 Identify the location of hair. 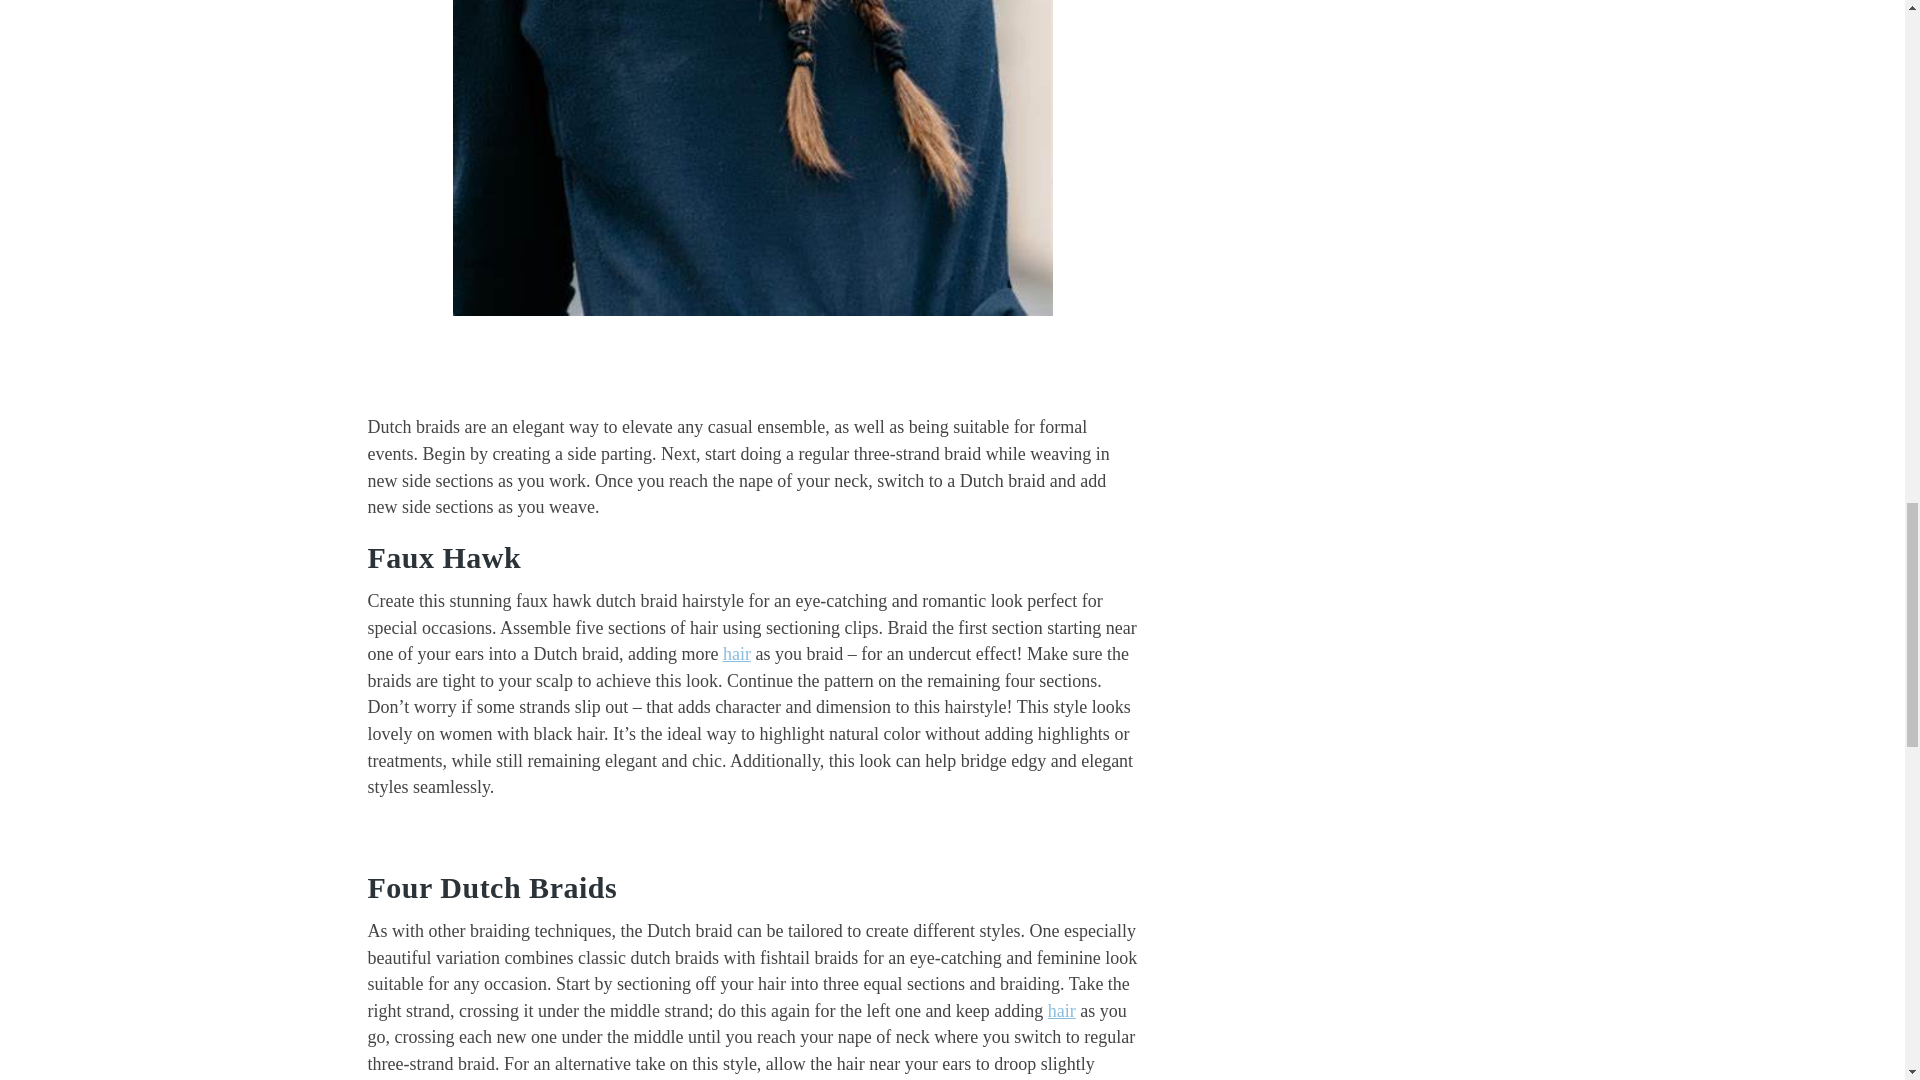
(1062, 1010).